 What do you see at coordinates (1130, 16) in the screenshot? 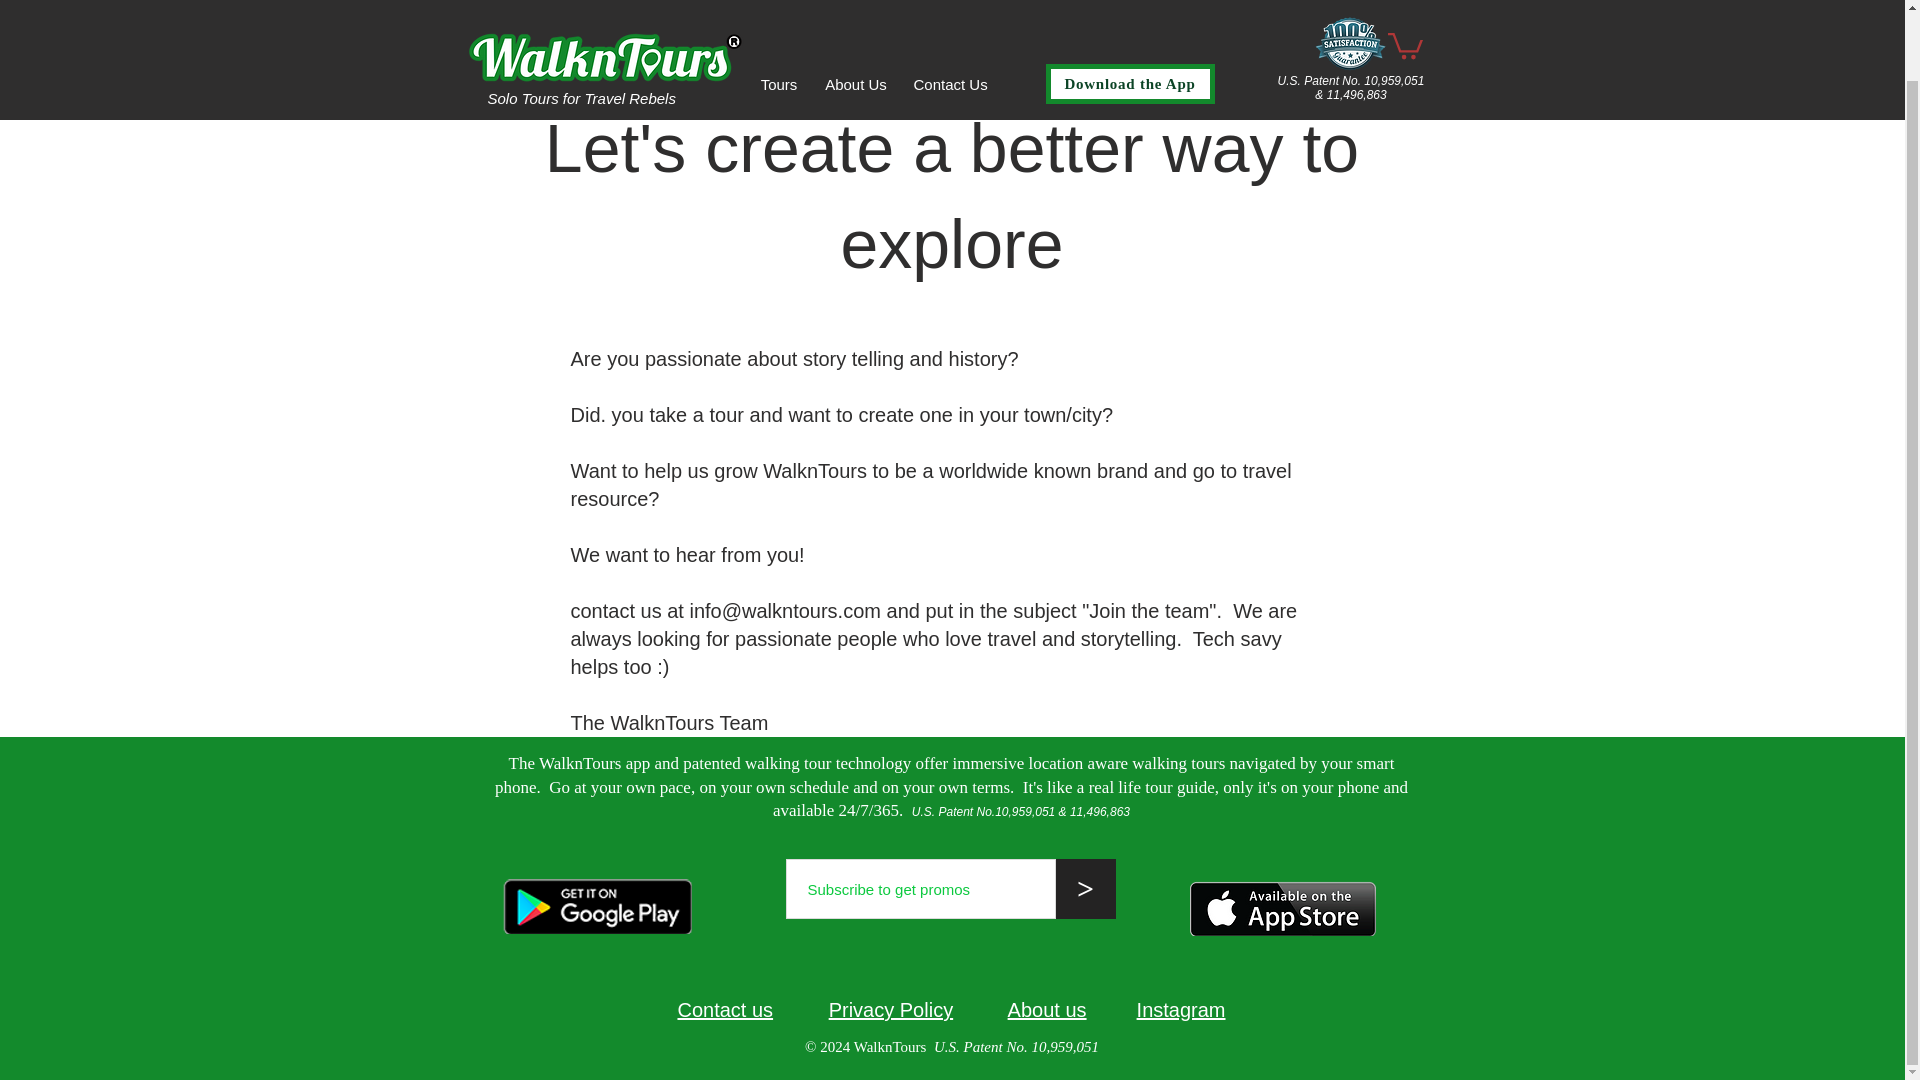
I see `Download the App` at bounding box center [1130, 16].